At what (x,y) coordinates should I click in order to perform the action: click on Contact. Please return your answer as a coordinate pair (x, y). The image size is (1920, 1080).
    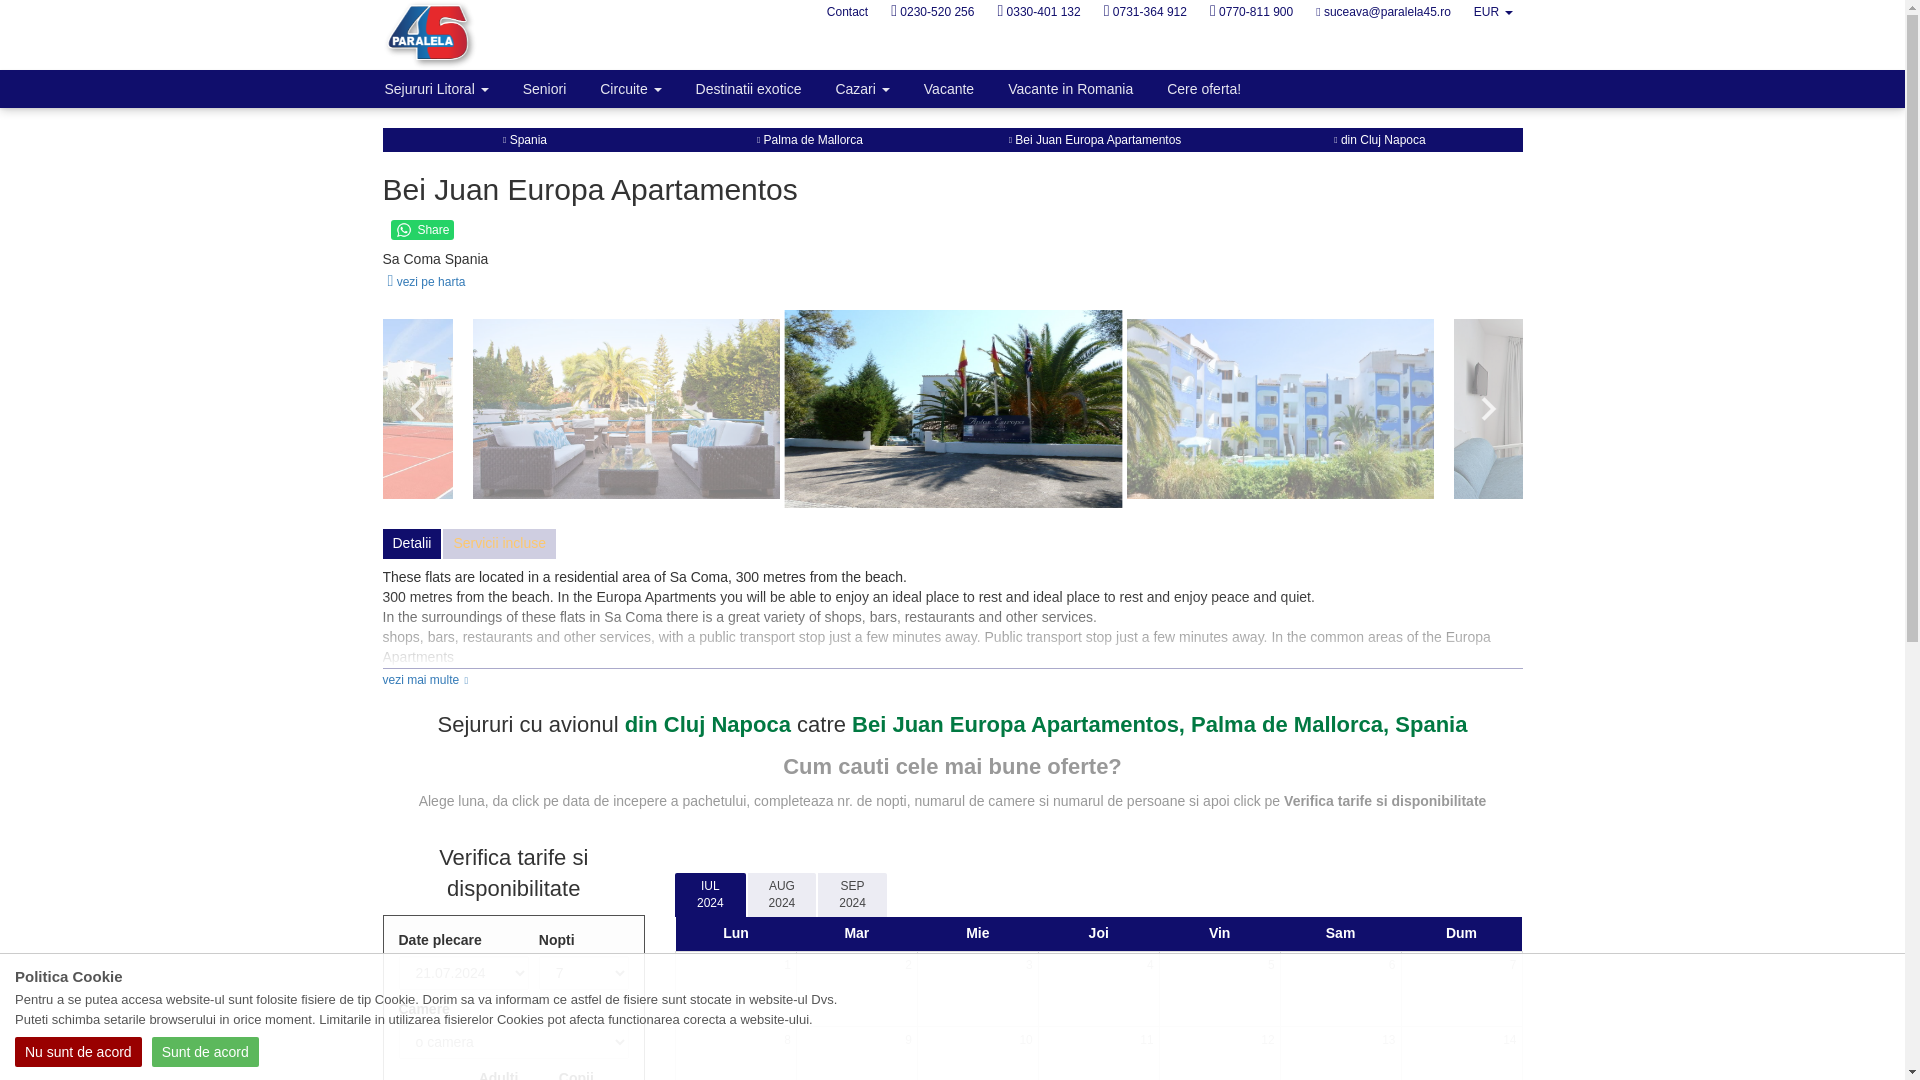
    Looking at the image, I should click on (847, 12).